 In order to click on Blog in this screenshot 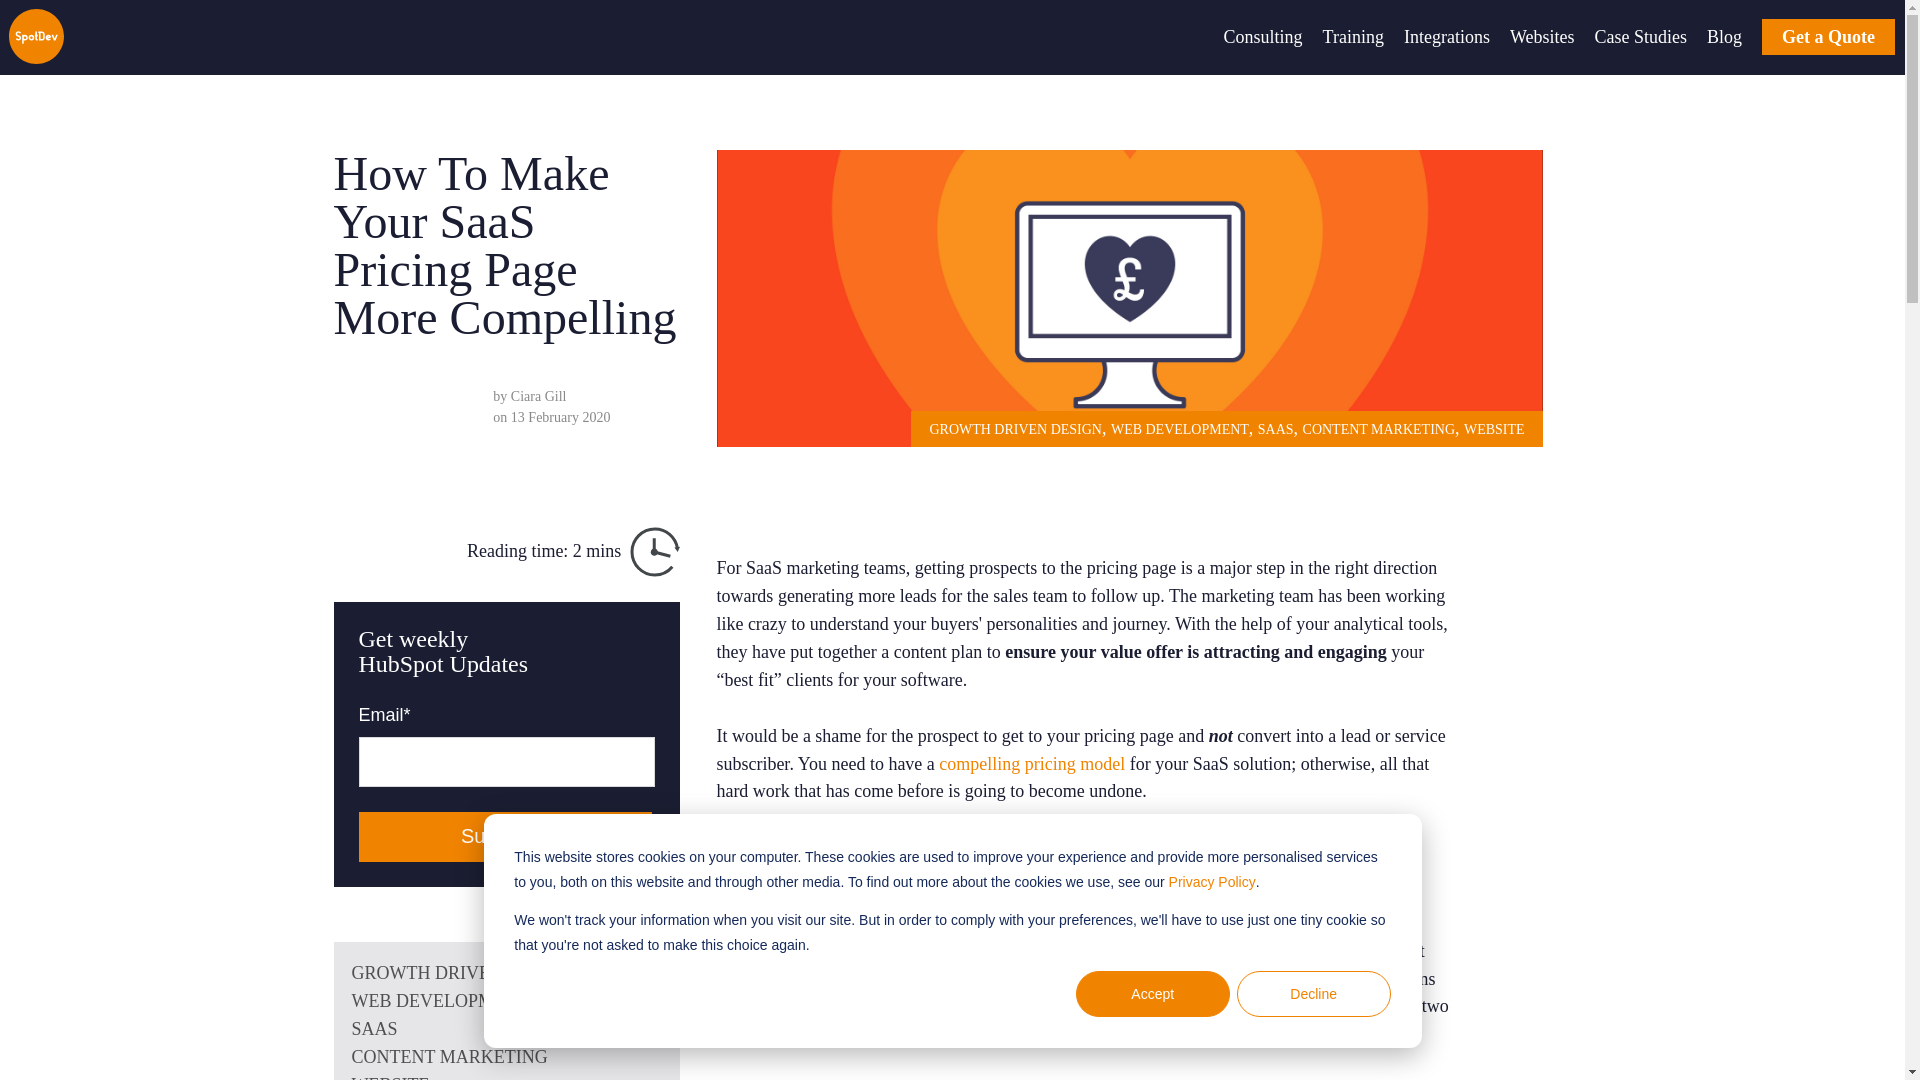, I will do `click(1724, 37)`.